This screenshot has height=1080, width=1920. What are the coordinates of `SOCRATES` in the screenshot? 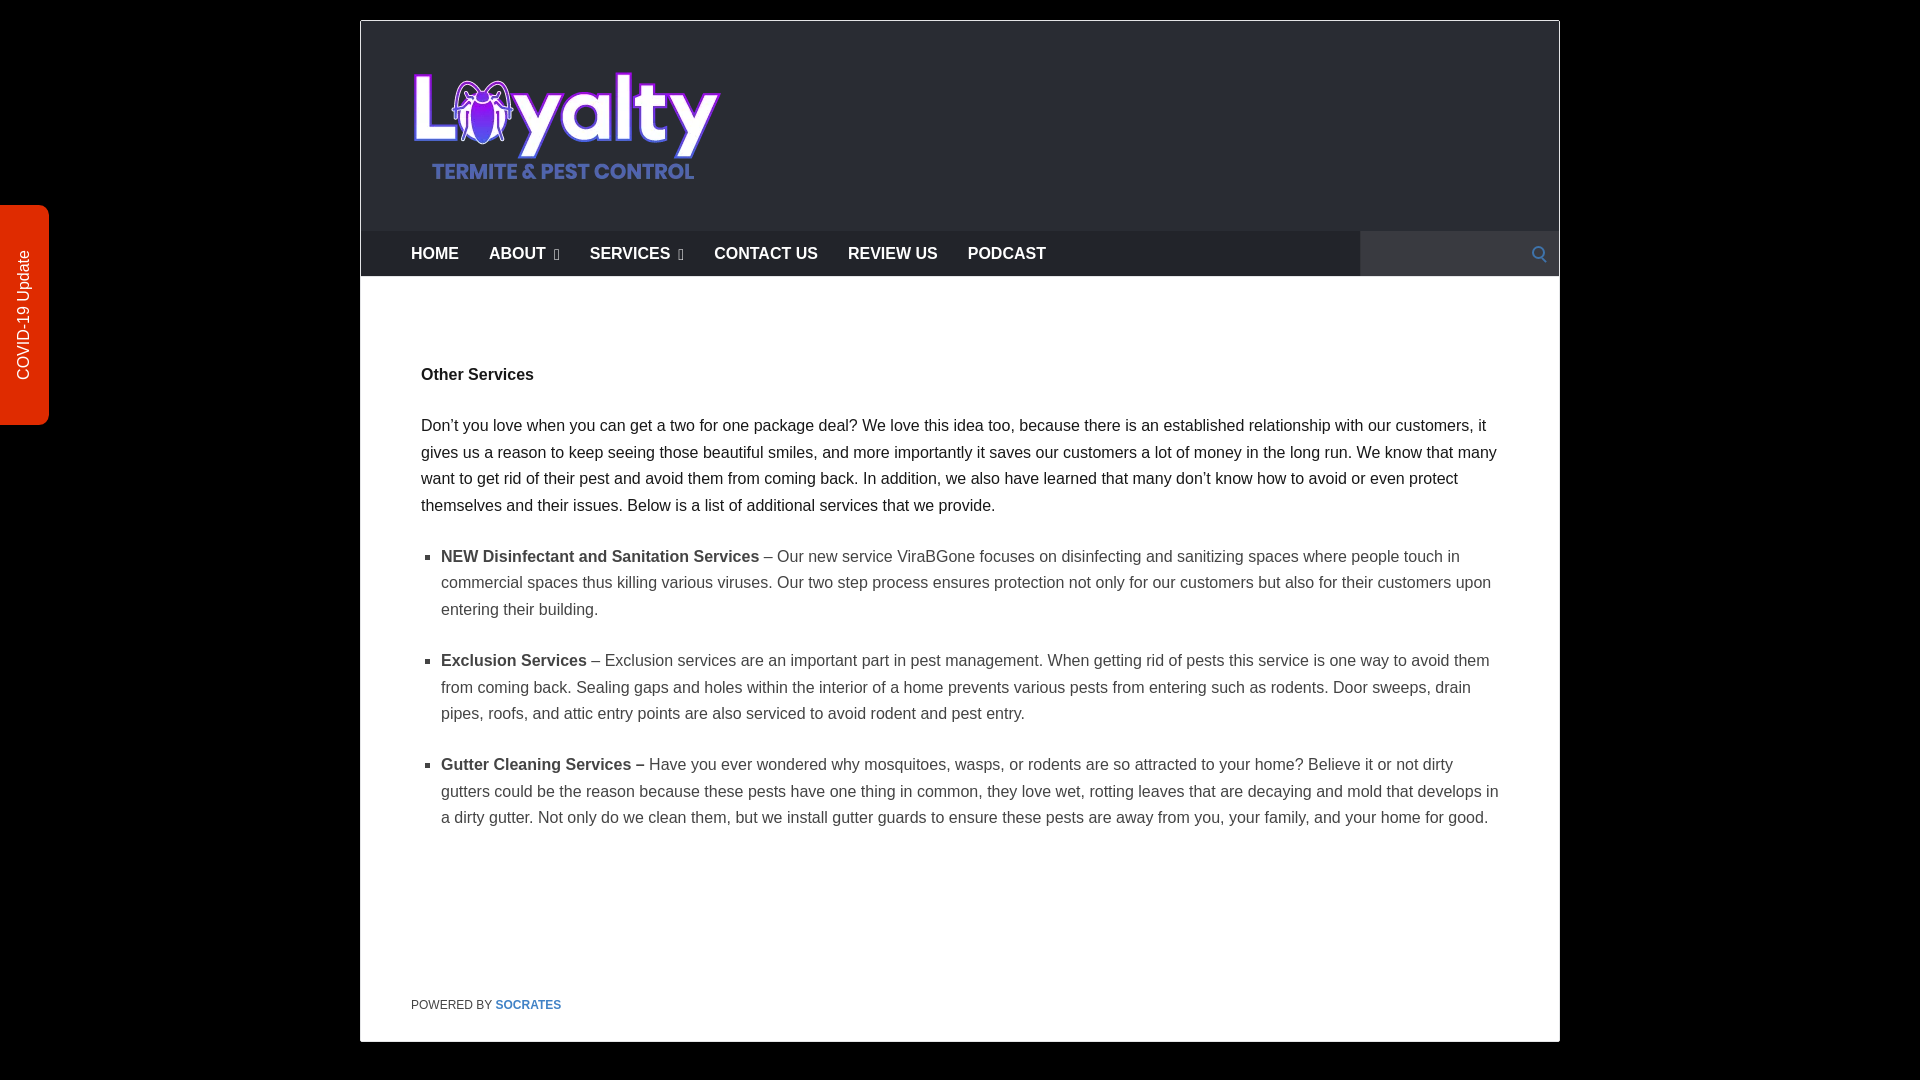 It's located at (528, 1004).